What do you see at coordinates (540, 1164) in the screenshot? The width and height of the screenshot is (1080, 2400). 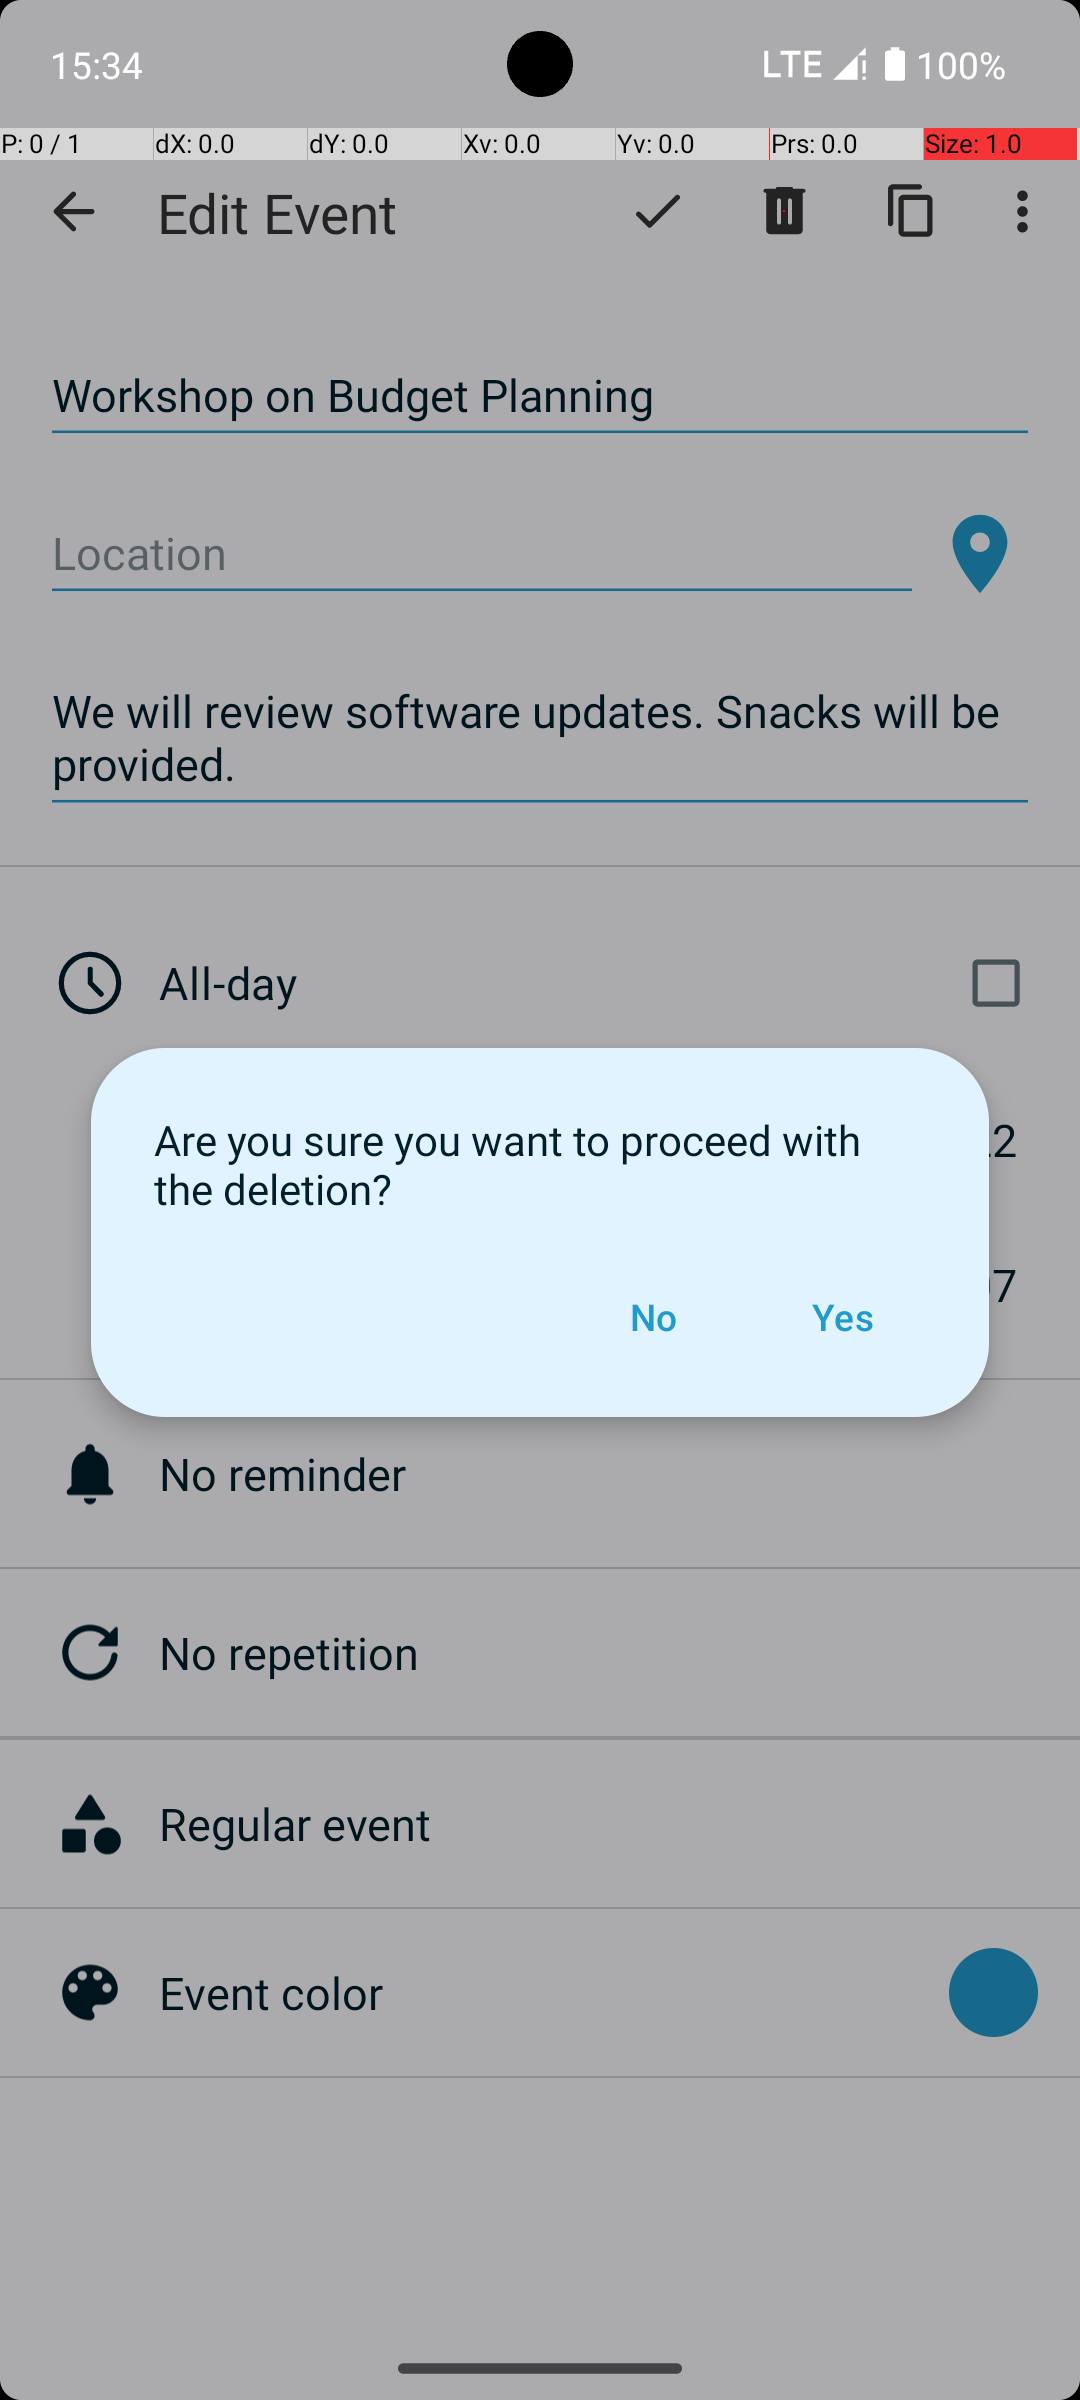 I see `Are you sure you want to proceed with the deletion?` at bounding box center [540, 1164].